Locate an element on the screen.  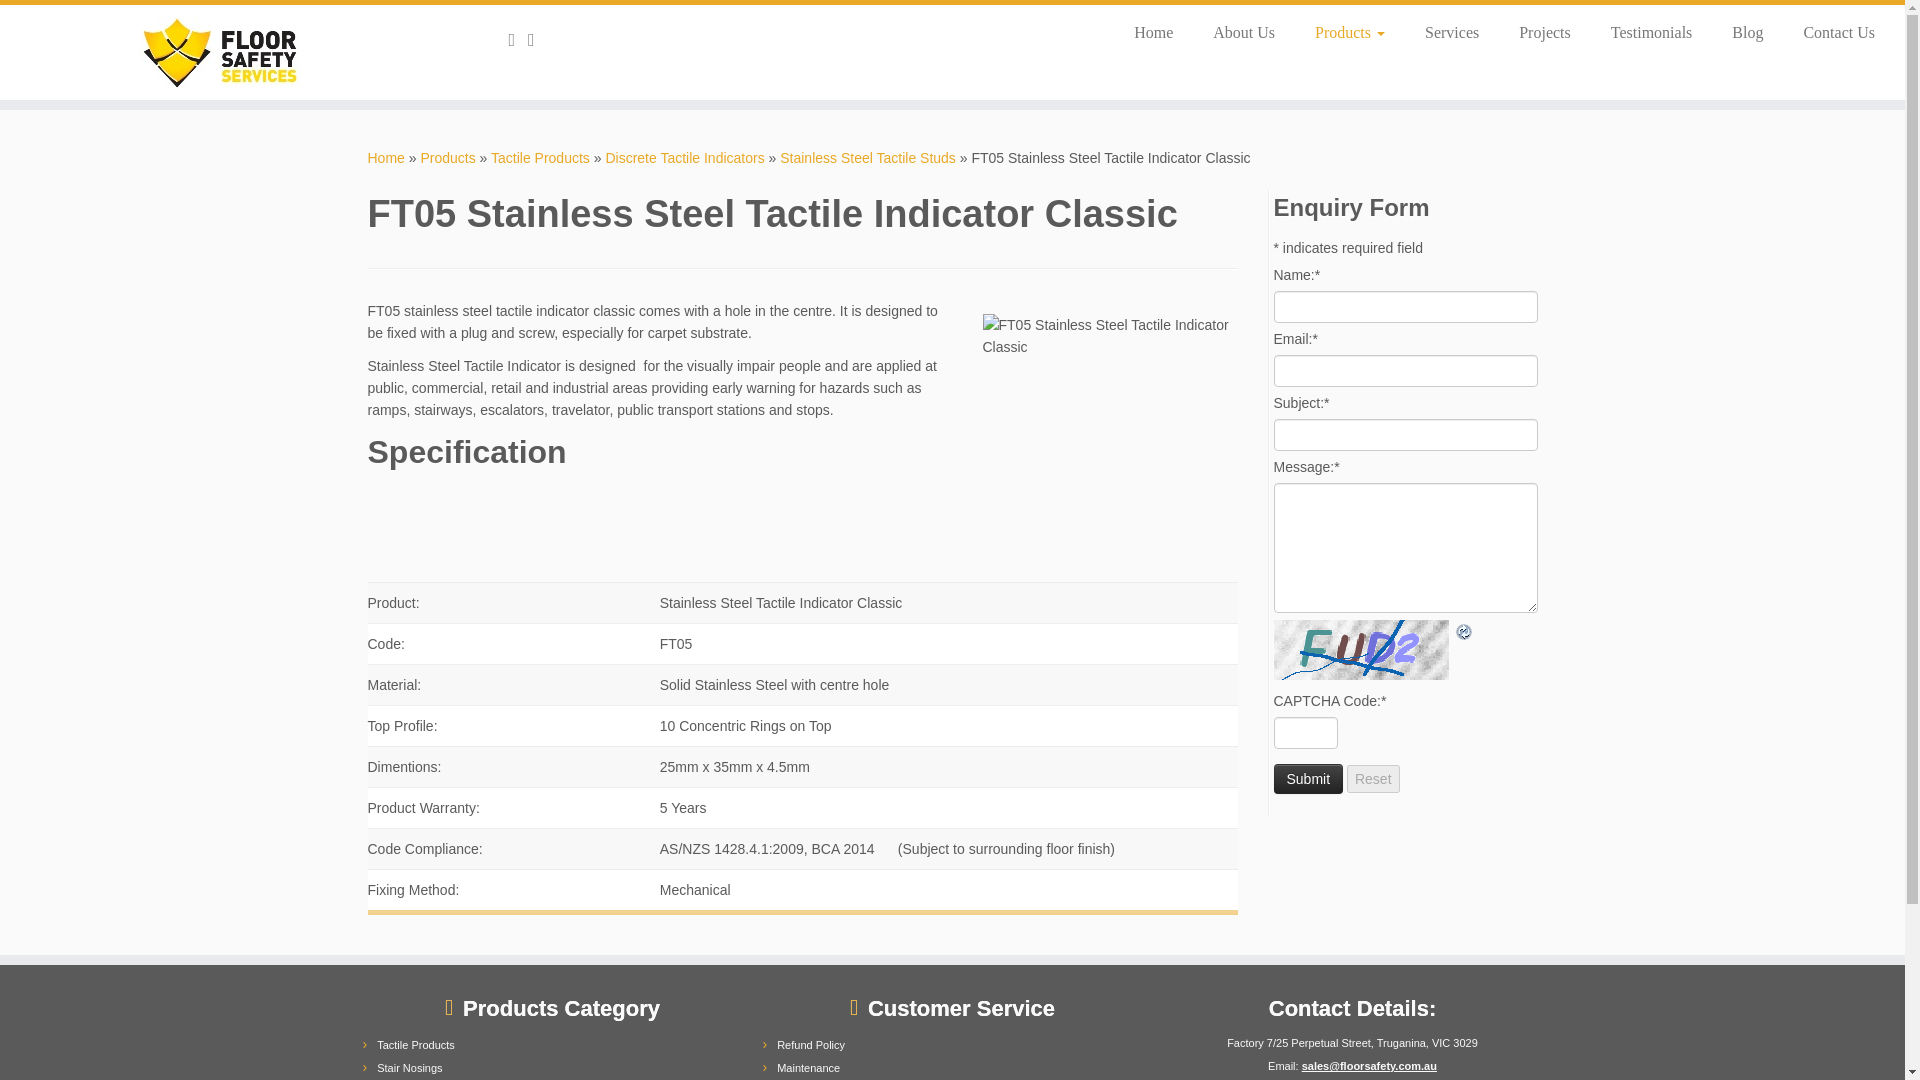
Home is located at coordinates (1152, 32).